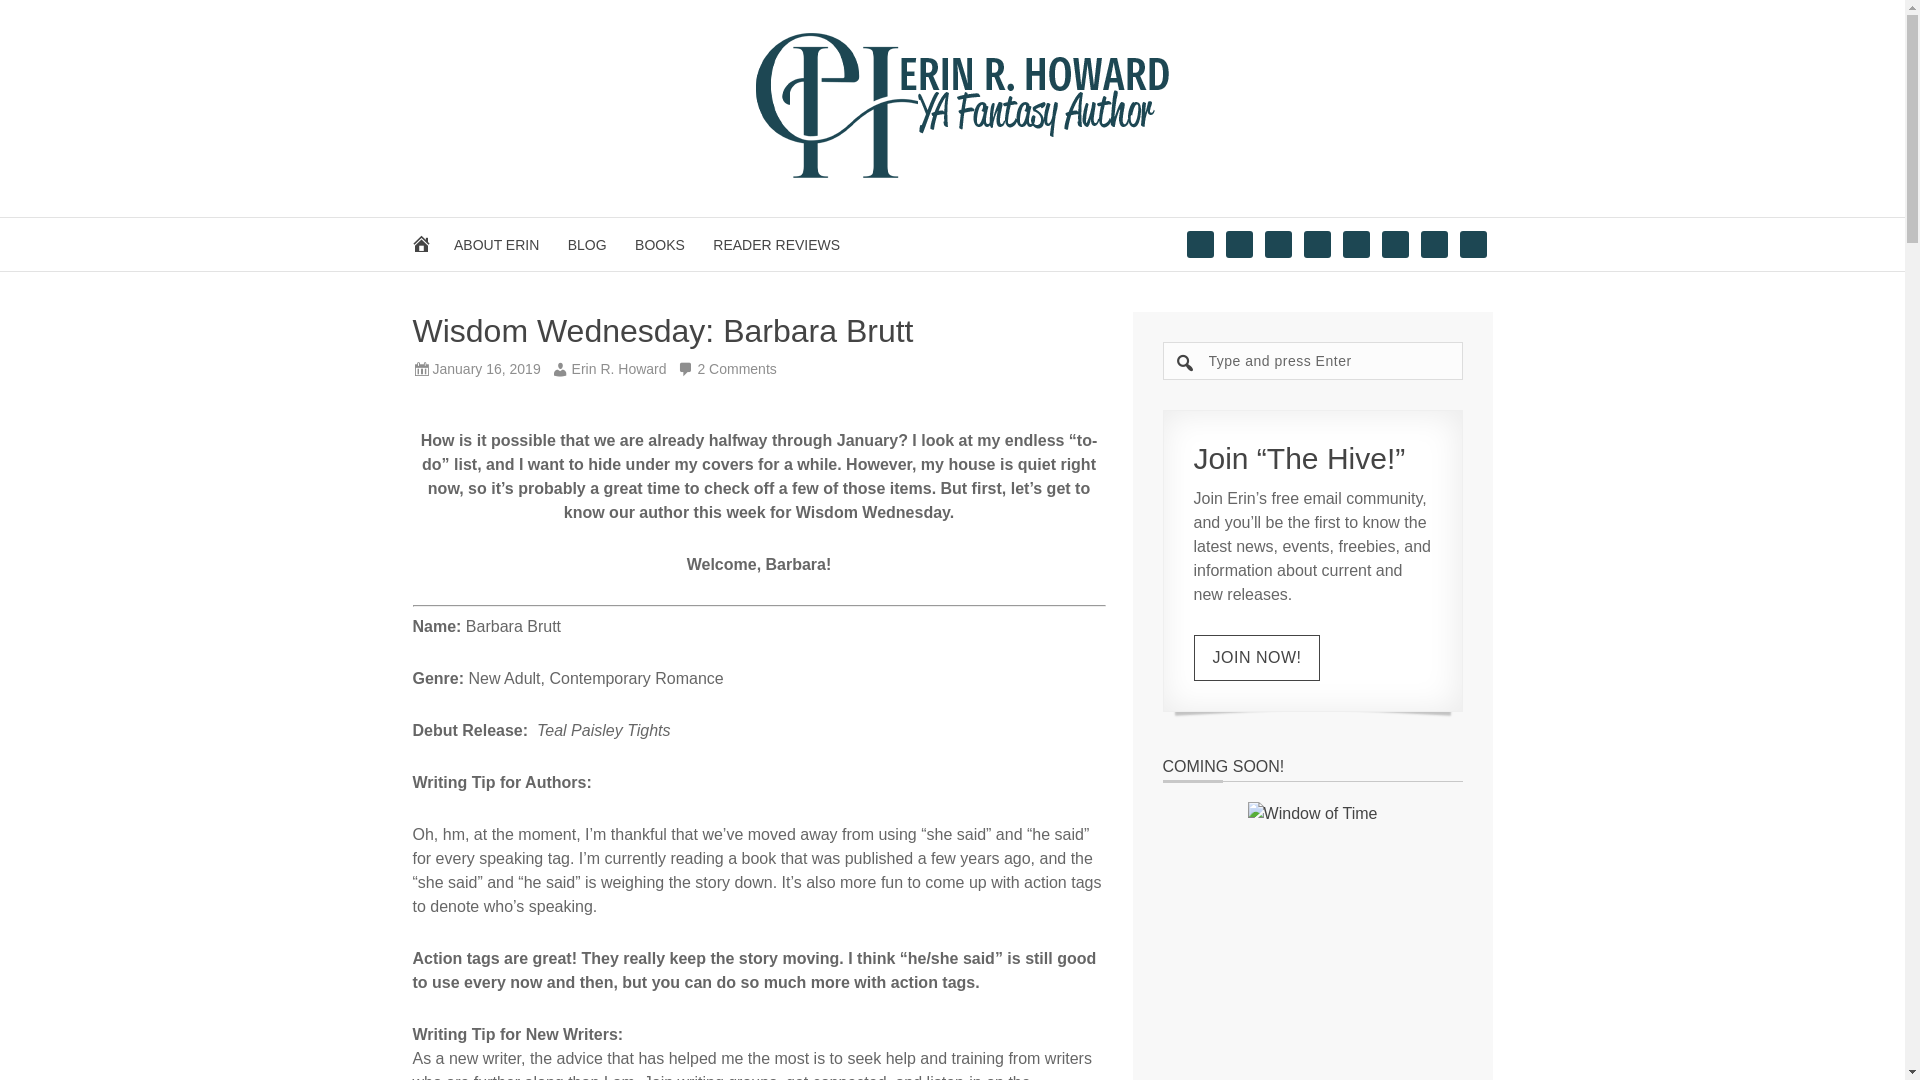 This screenshot has height=1080, width=1920. I want to click on Search, so click(1492, 350).